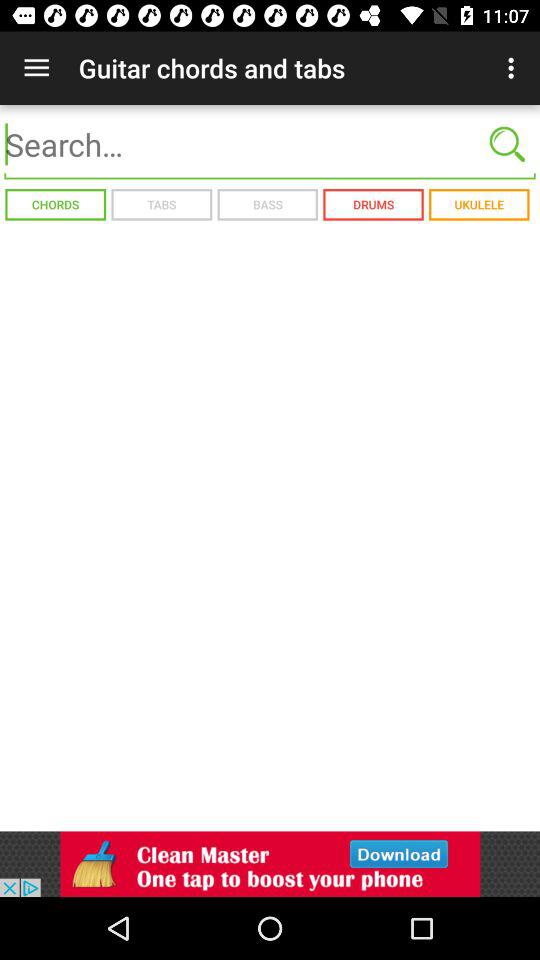 Image resolution: width=540 pixels, height=960 pixels. I want to click on see more about advertisement, so click(270, 864).